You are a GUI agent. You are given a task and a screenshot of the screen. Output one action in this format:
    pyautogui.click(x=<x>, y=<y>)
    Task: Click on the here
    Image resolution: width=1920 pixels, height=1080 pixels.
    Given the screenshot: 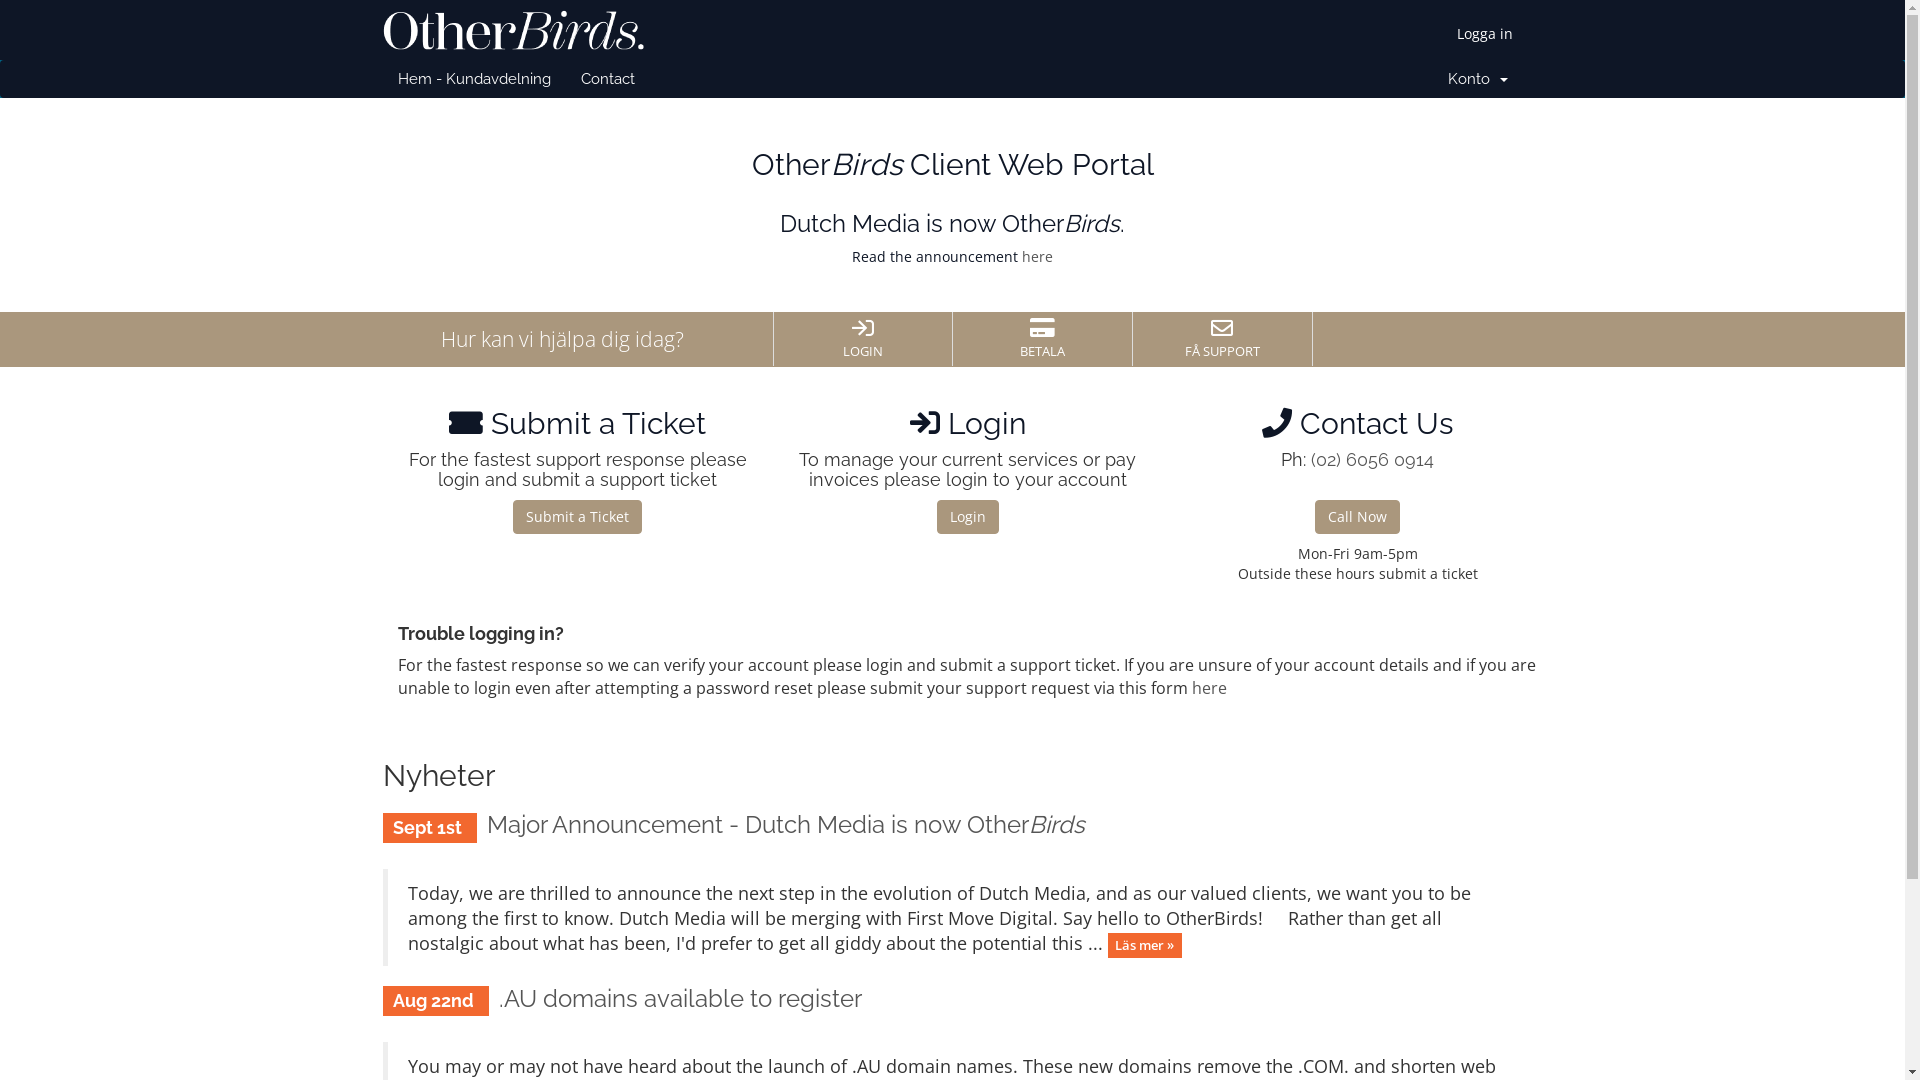 What is the action you would take?
    pyautogui.click(x=1038, y=256)
    